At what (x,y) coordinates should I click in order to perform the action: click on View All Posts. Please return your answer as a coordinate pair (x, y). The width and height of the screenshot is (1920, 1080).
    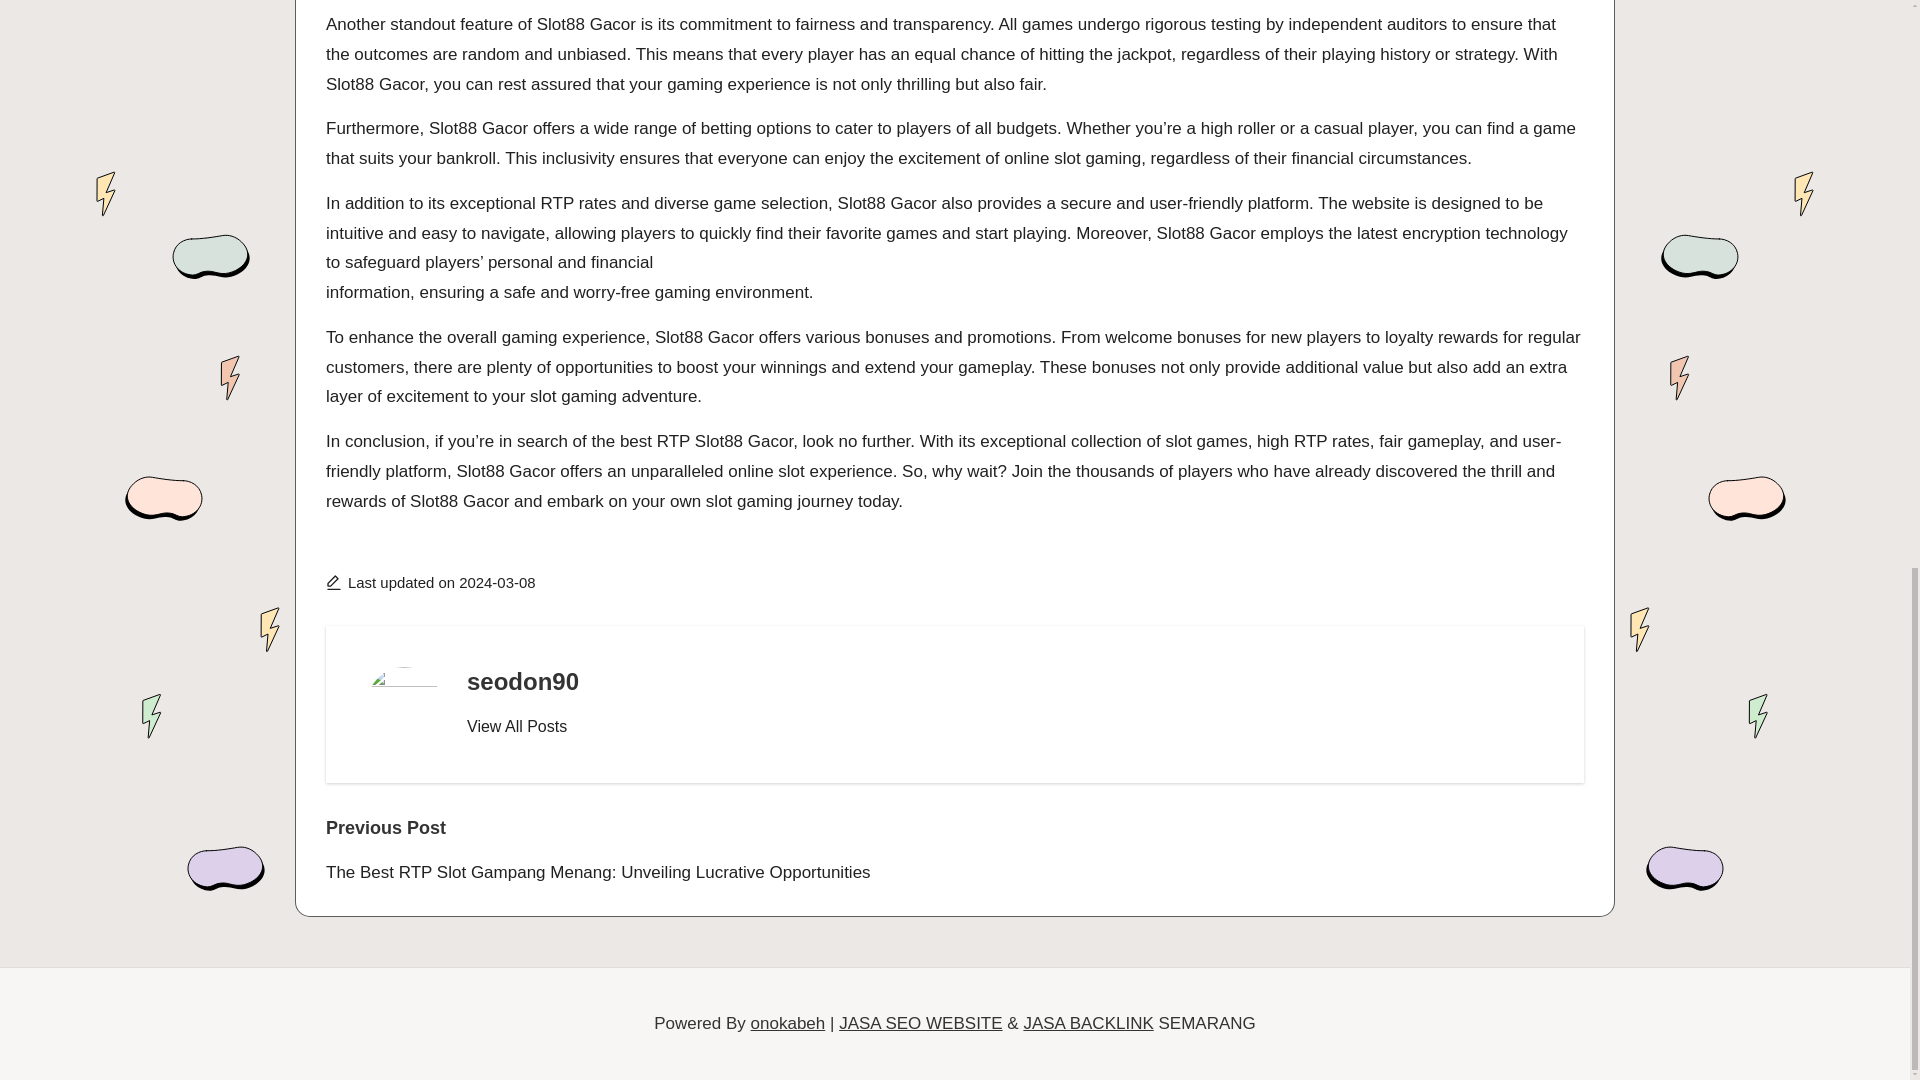
    Looking at the image, I should click on (516, 726).